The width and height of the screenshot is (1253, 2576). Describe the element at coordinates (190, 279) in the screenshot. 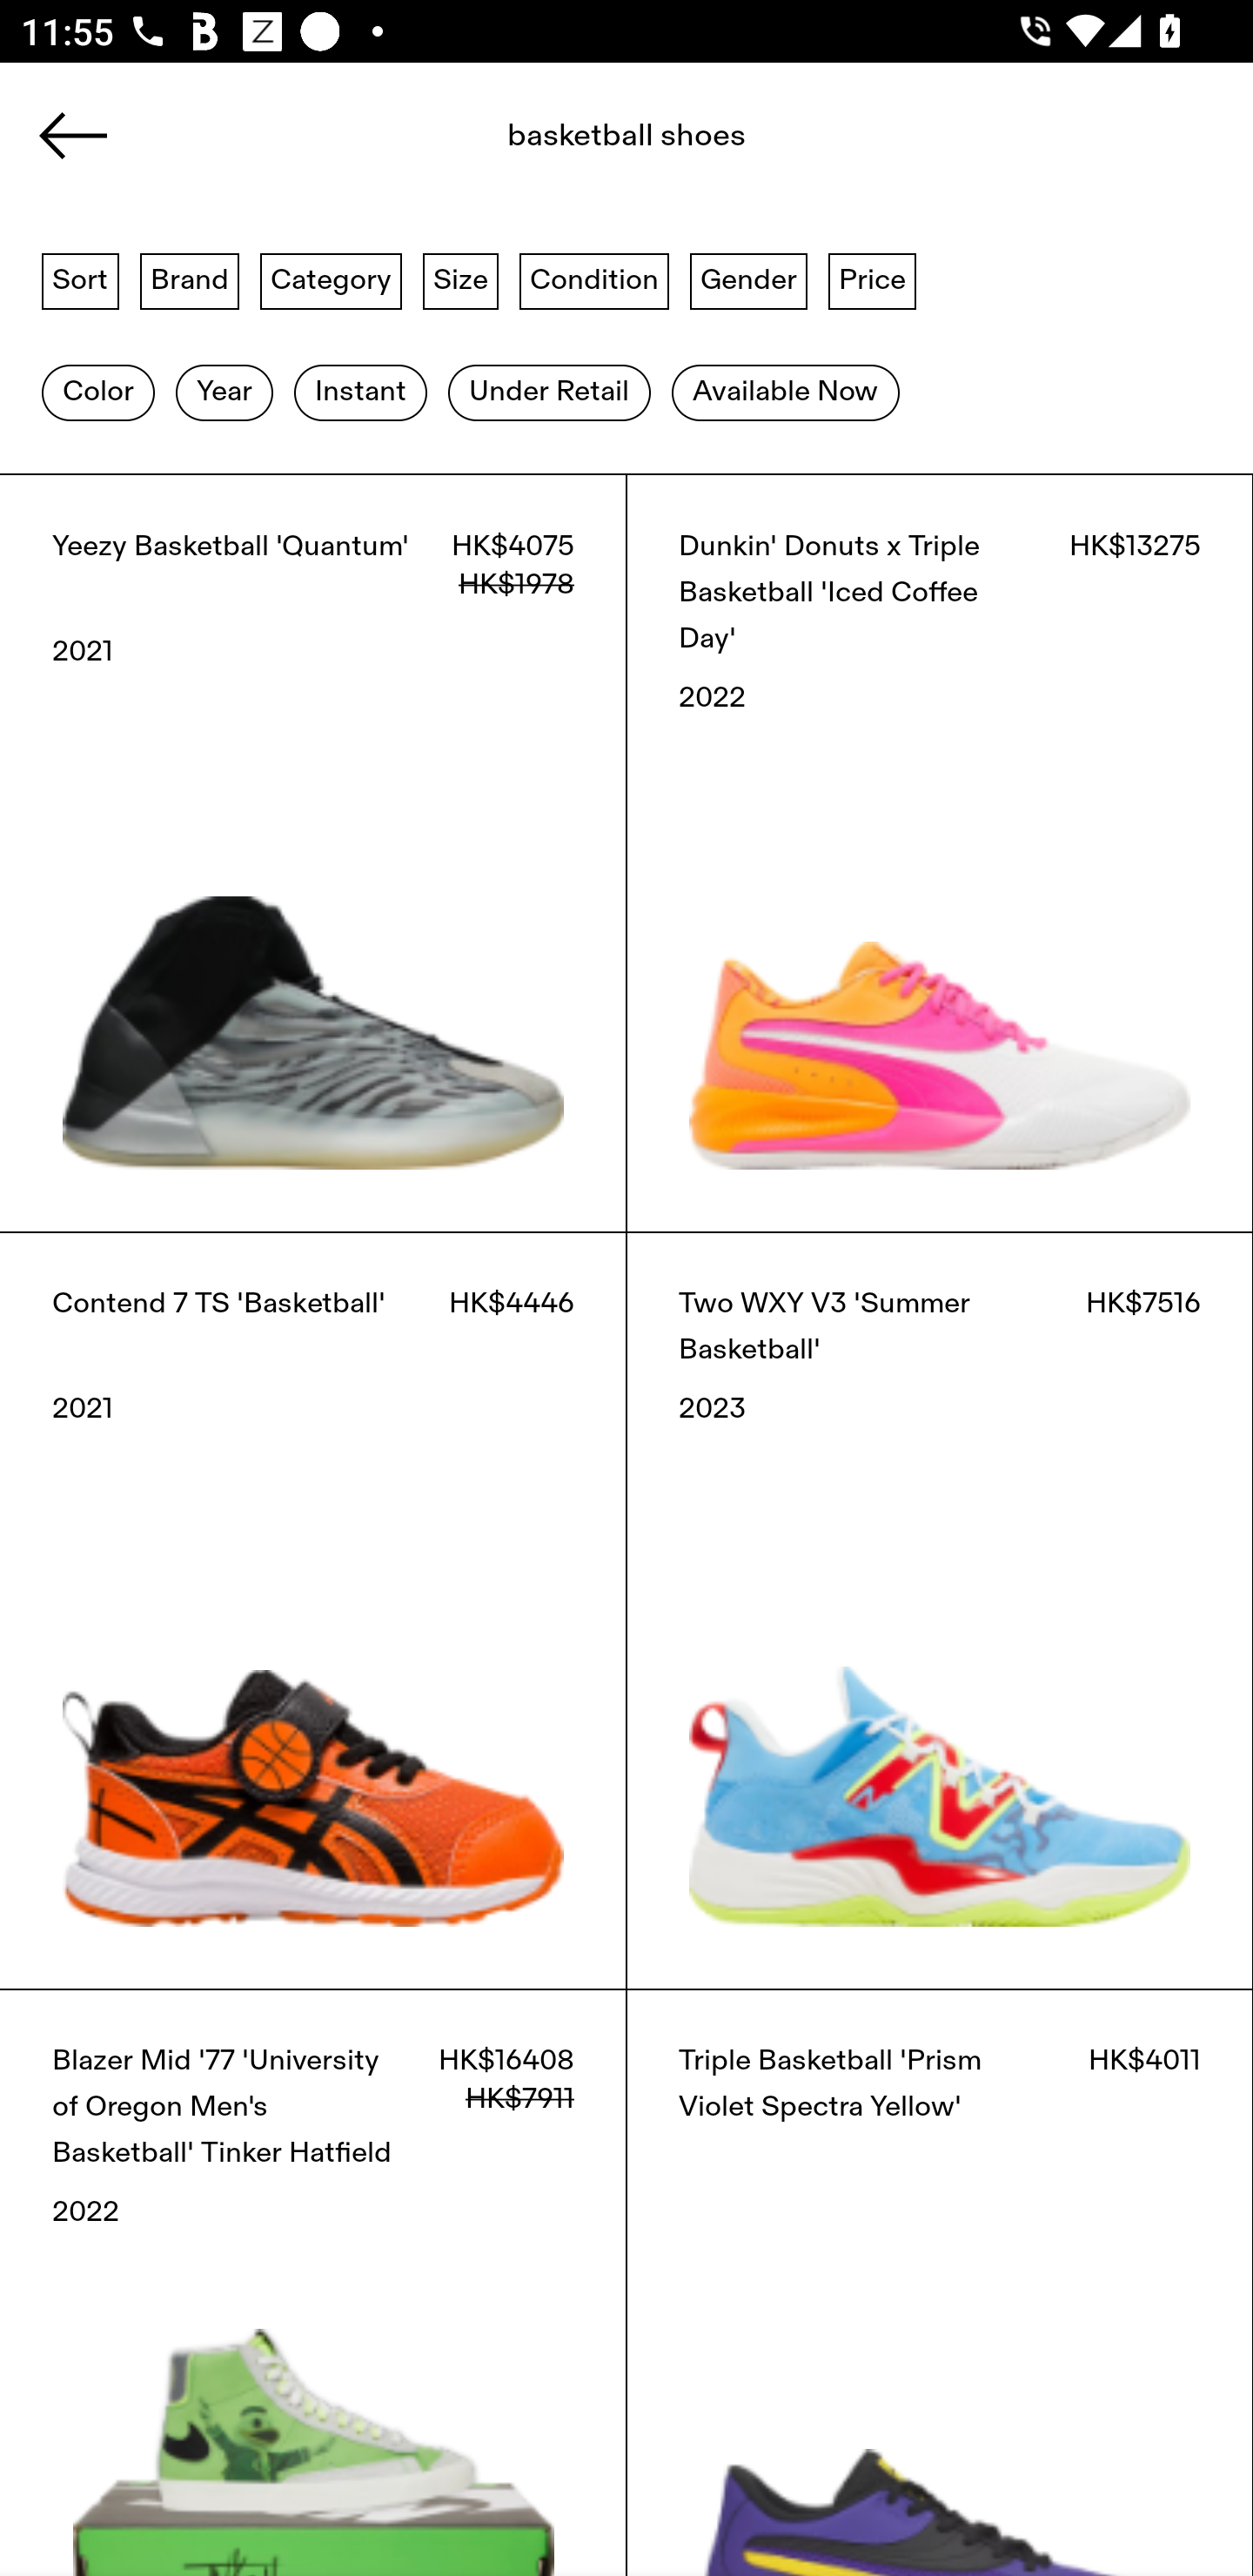

I see `Brand` at that location.